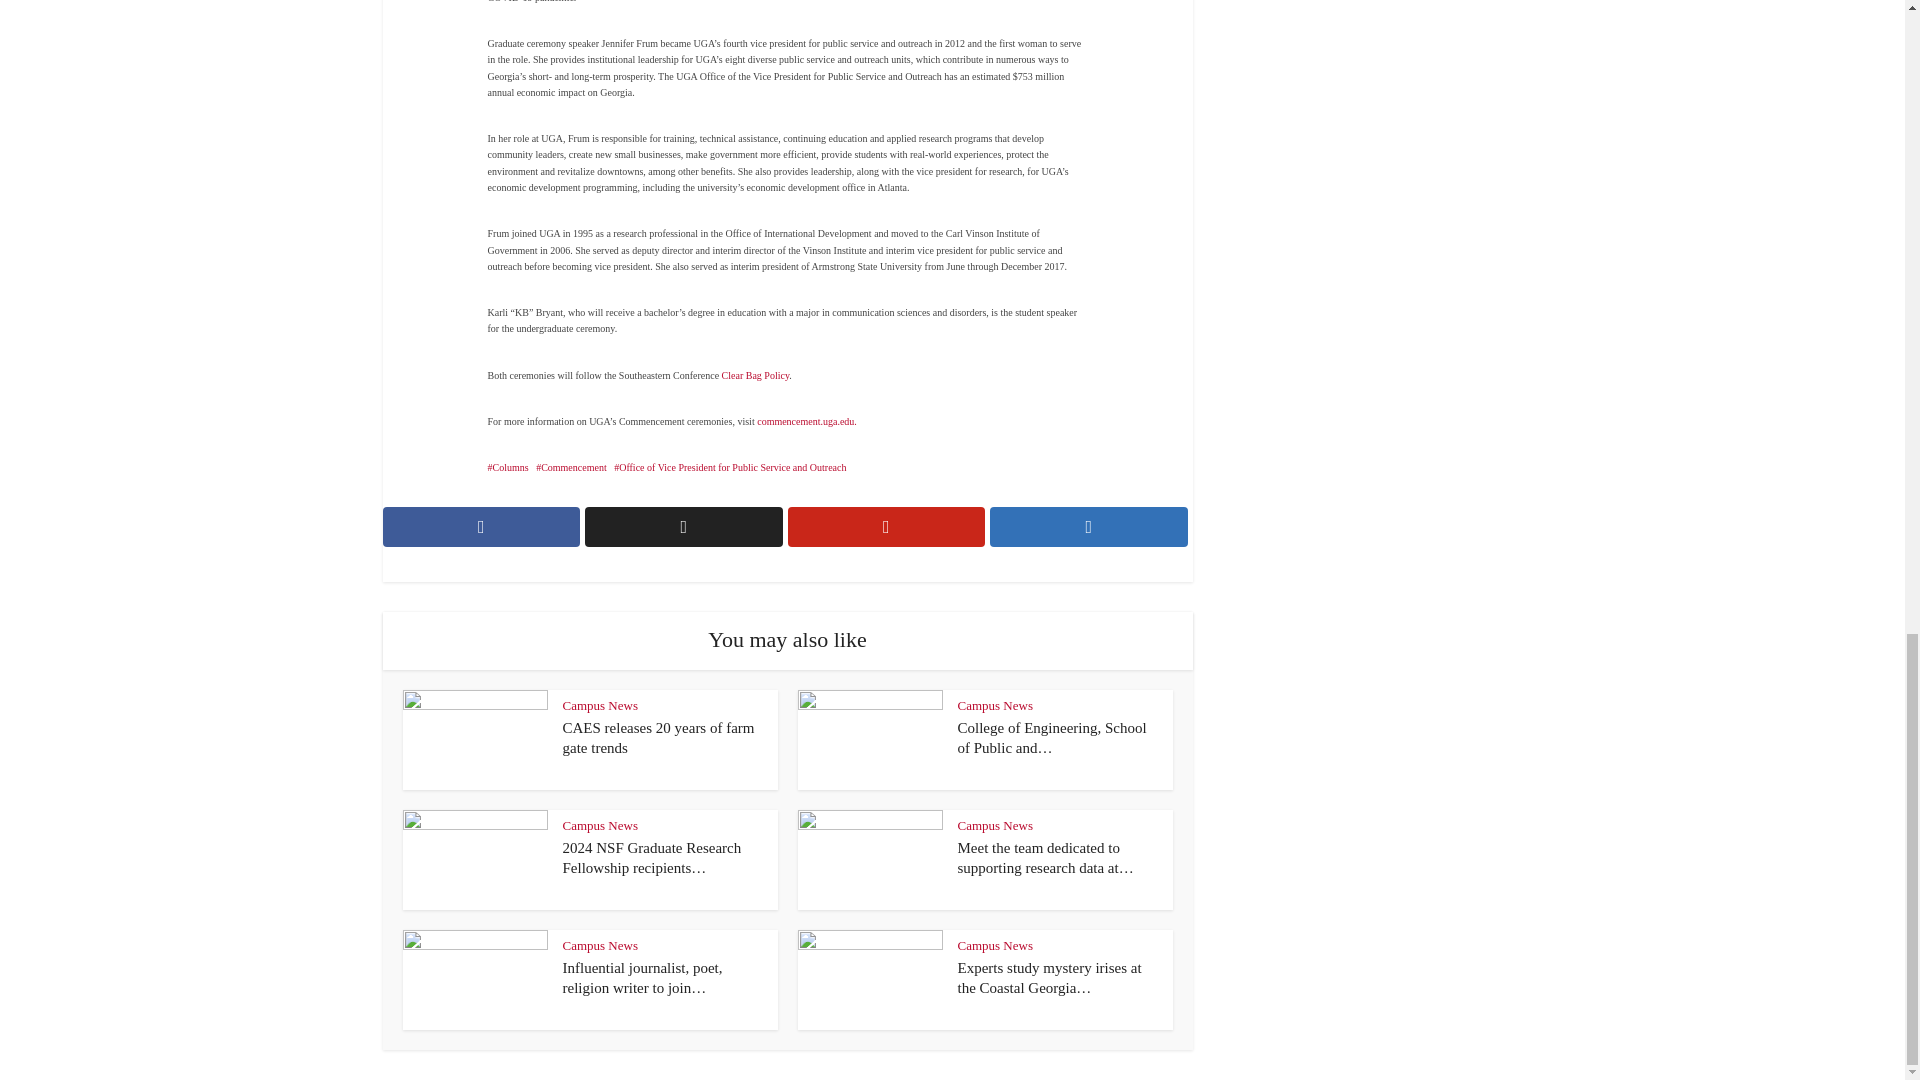 The width and height of the screenshot is (1920, 1080). What do you see at coordinates (1046, 858) in the screenshot?
I see `Meet the team dedicated to supporting research data at UGA` at bounding box center [1046, 858].